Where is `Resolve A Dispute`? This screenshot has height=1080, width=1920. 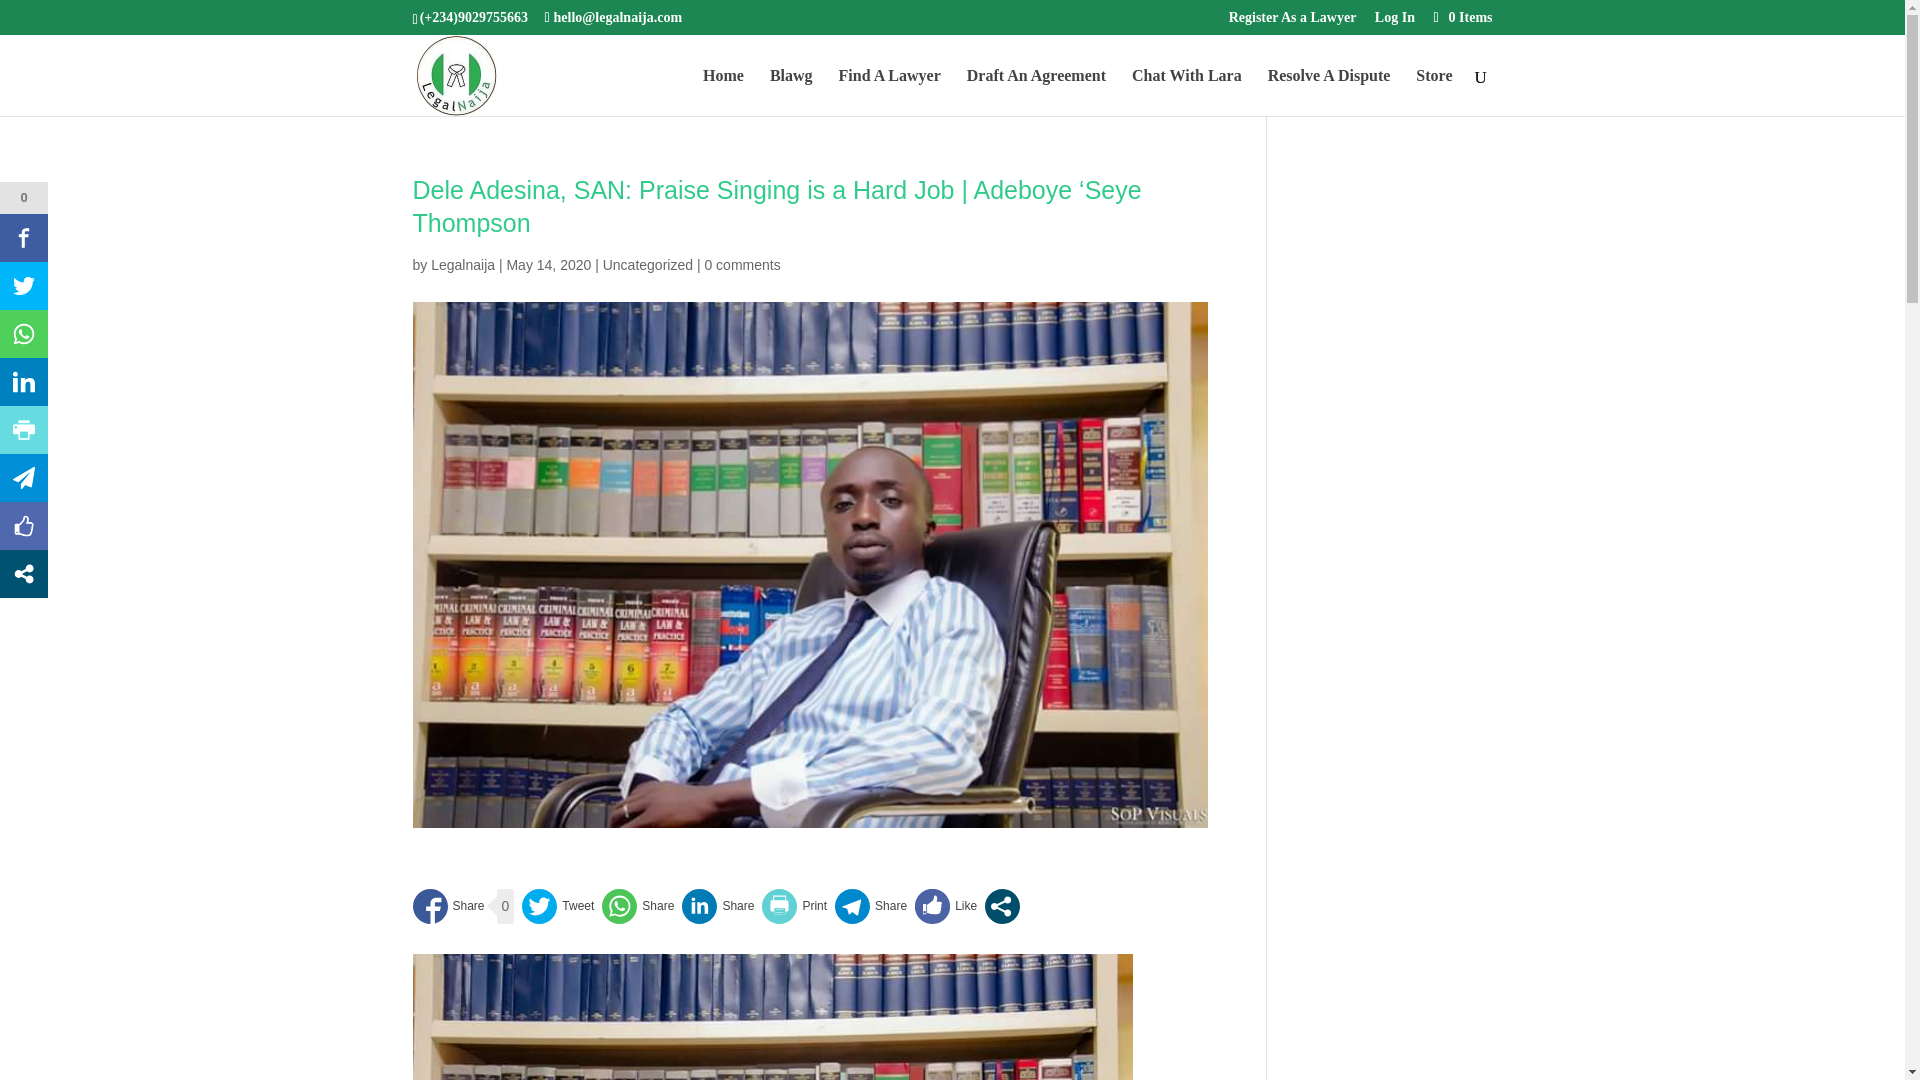 Resolve A Dispute is located at coordinates (1328, 92).